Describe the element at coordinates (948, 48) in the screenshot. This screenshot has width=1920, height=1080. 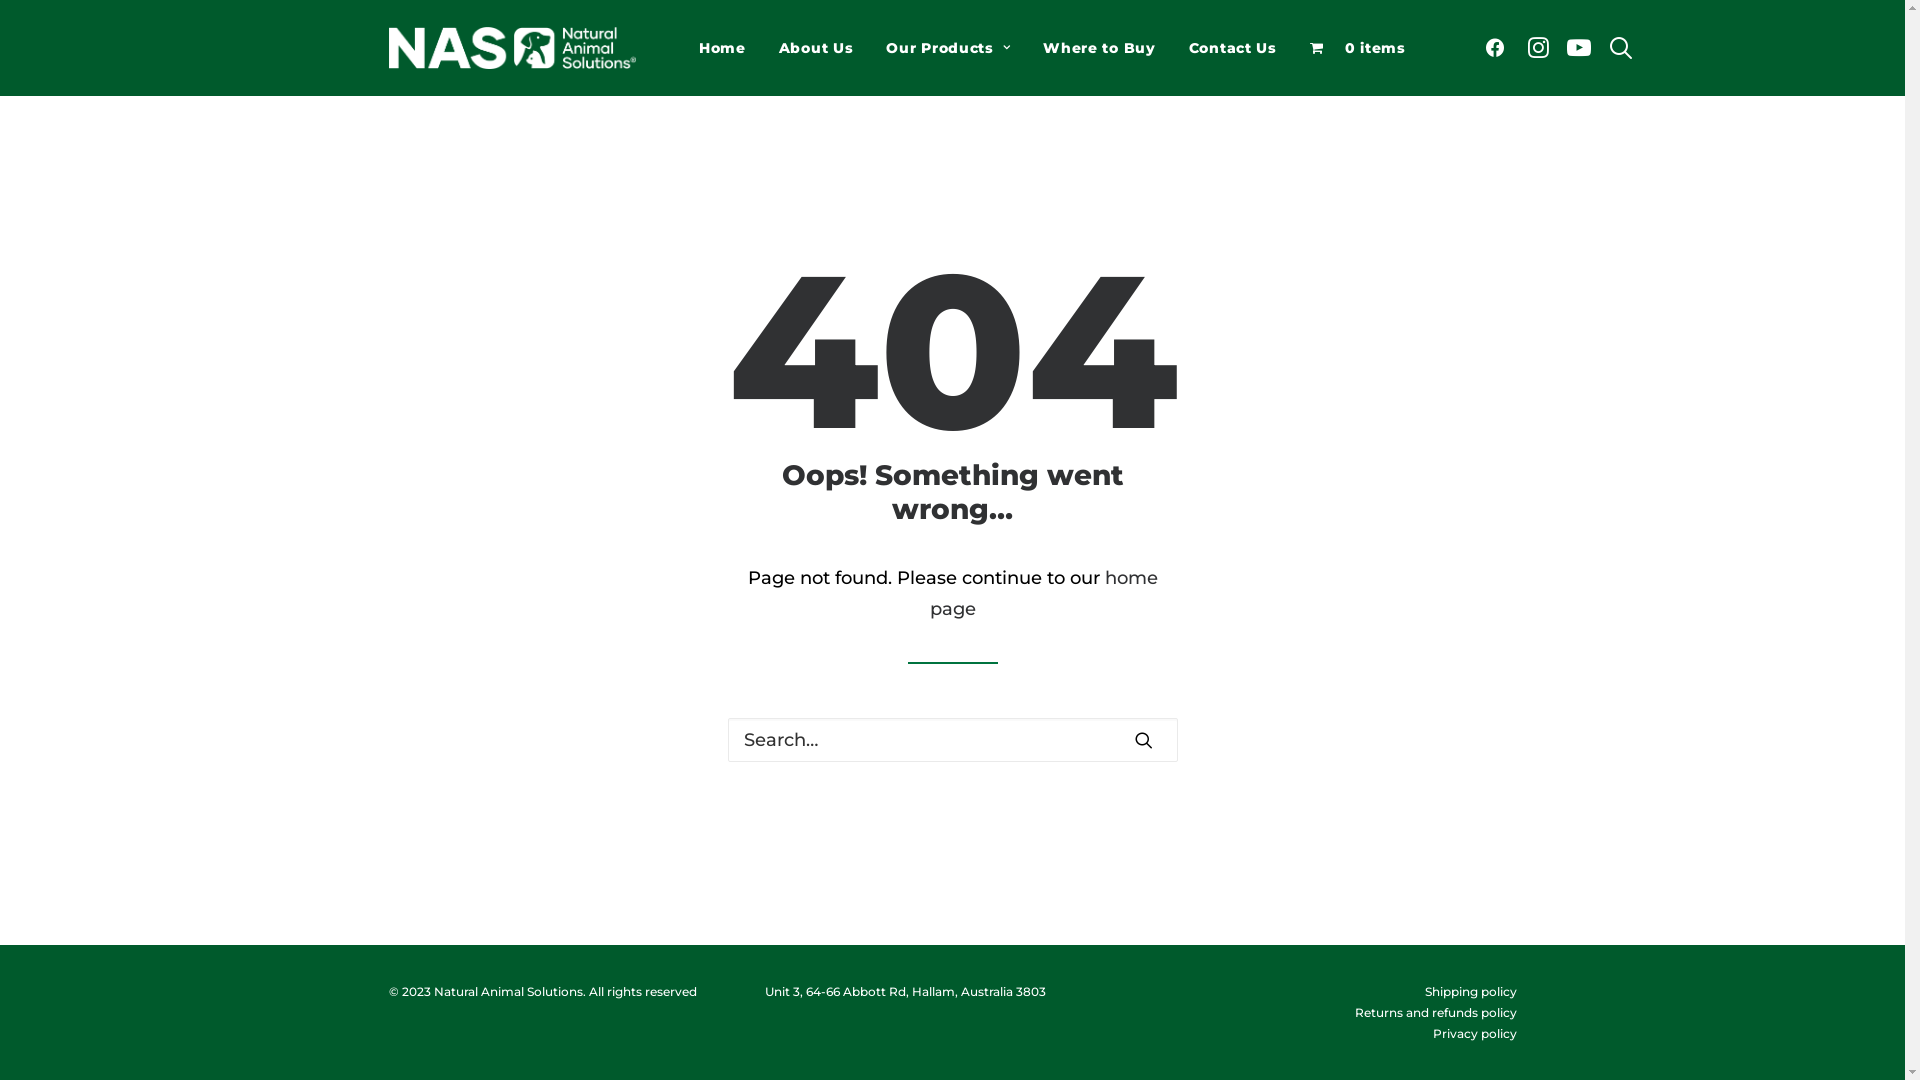
I see `Our Products` at that location.